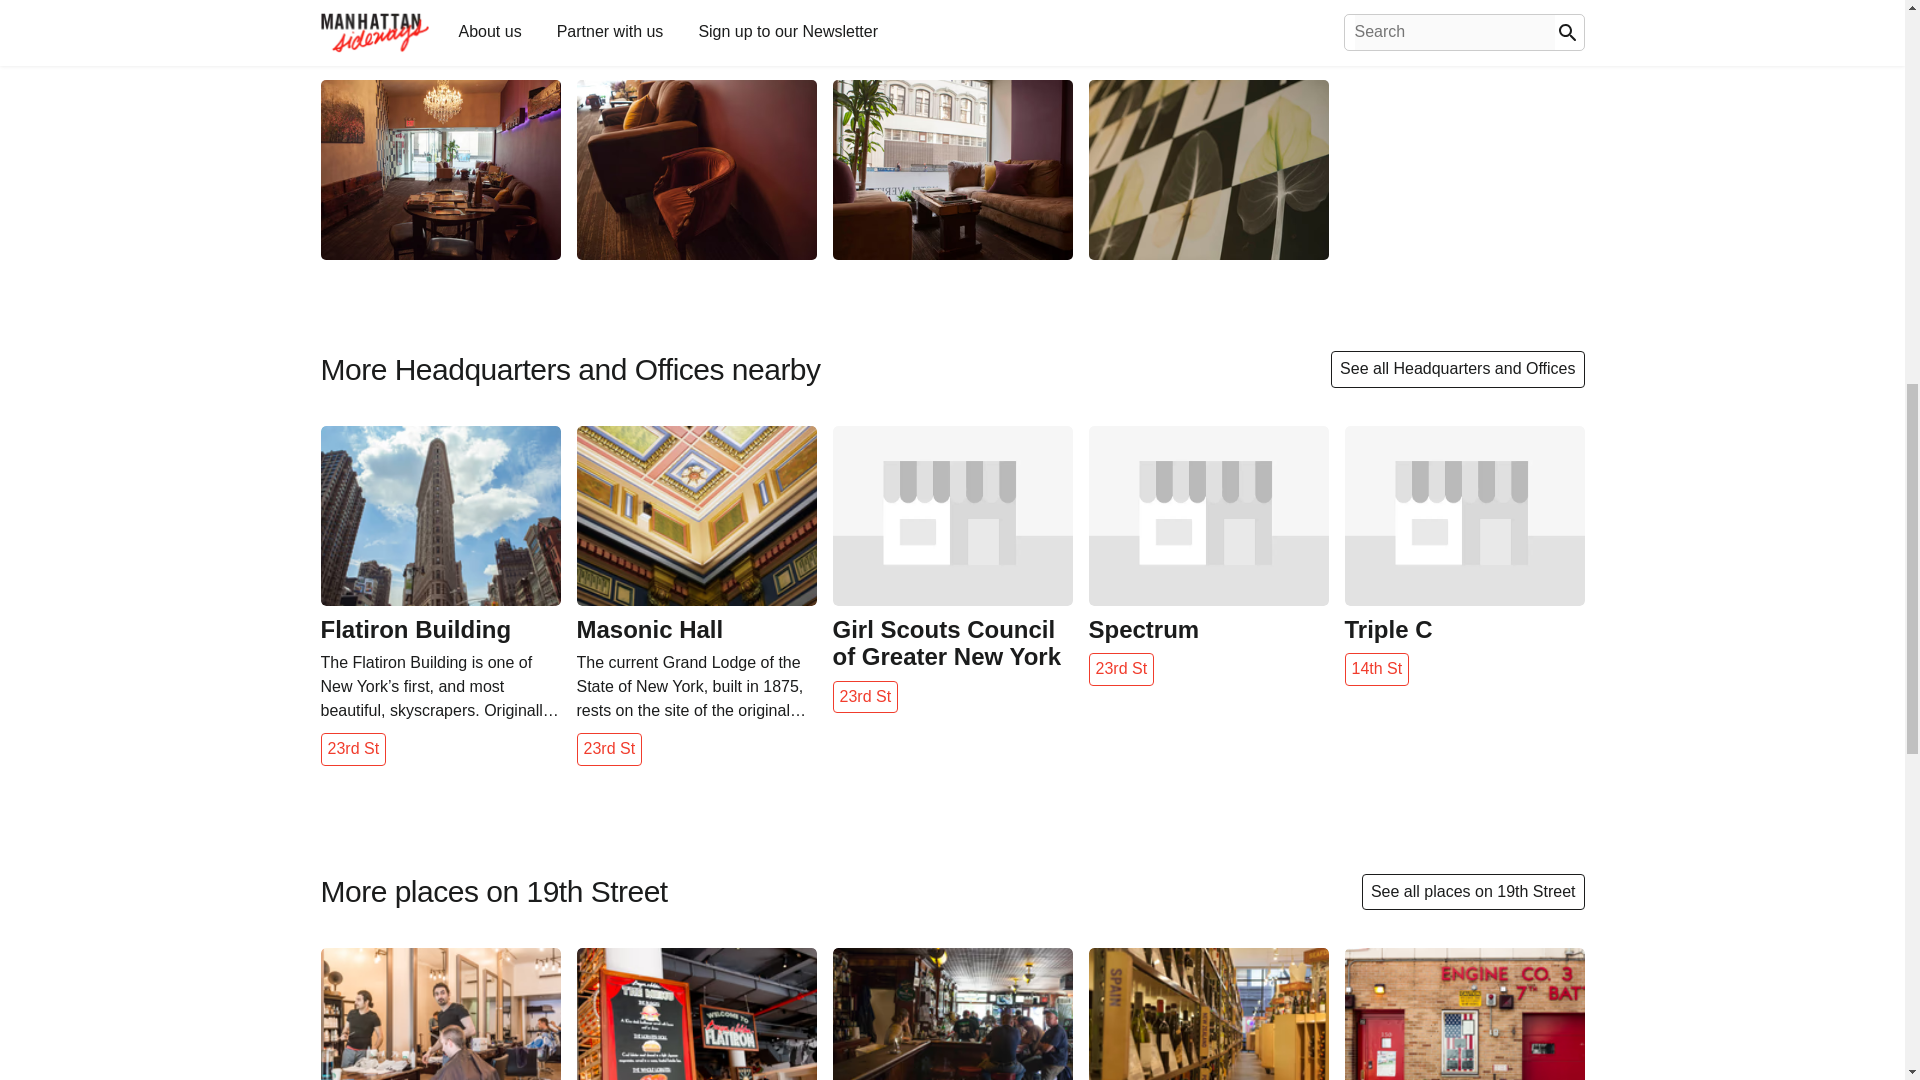 The image size is (1920, 1080). I want to click on Pinterest, so click(659, 15).